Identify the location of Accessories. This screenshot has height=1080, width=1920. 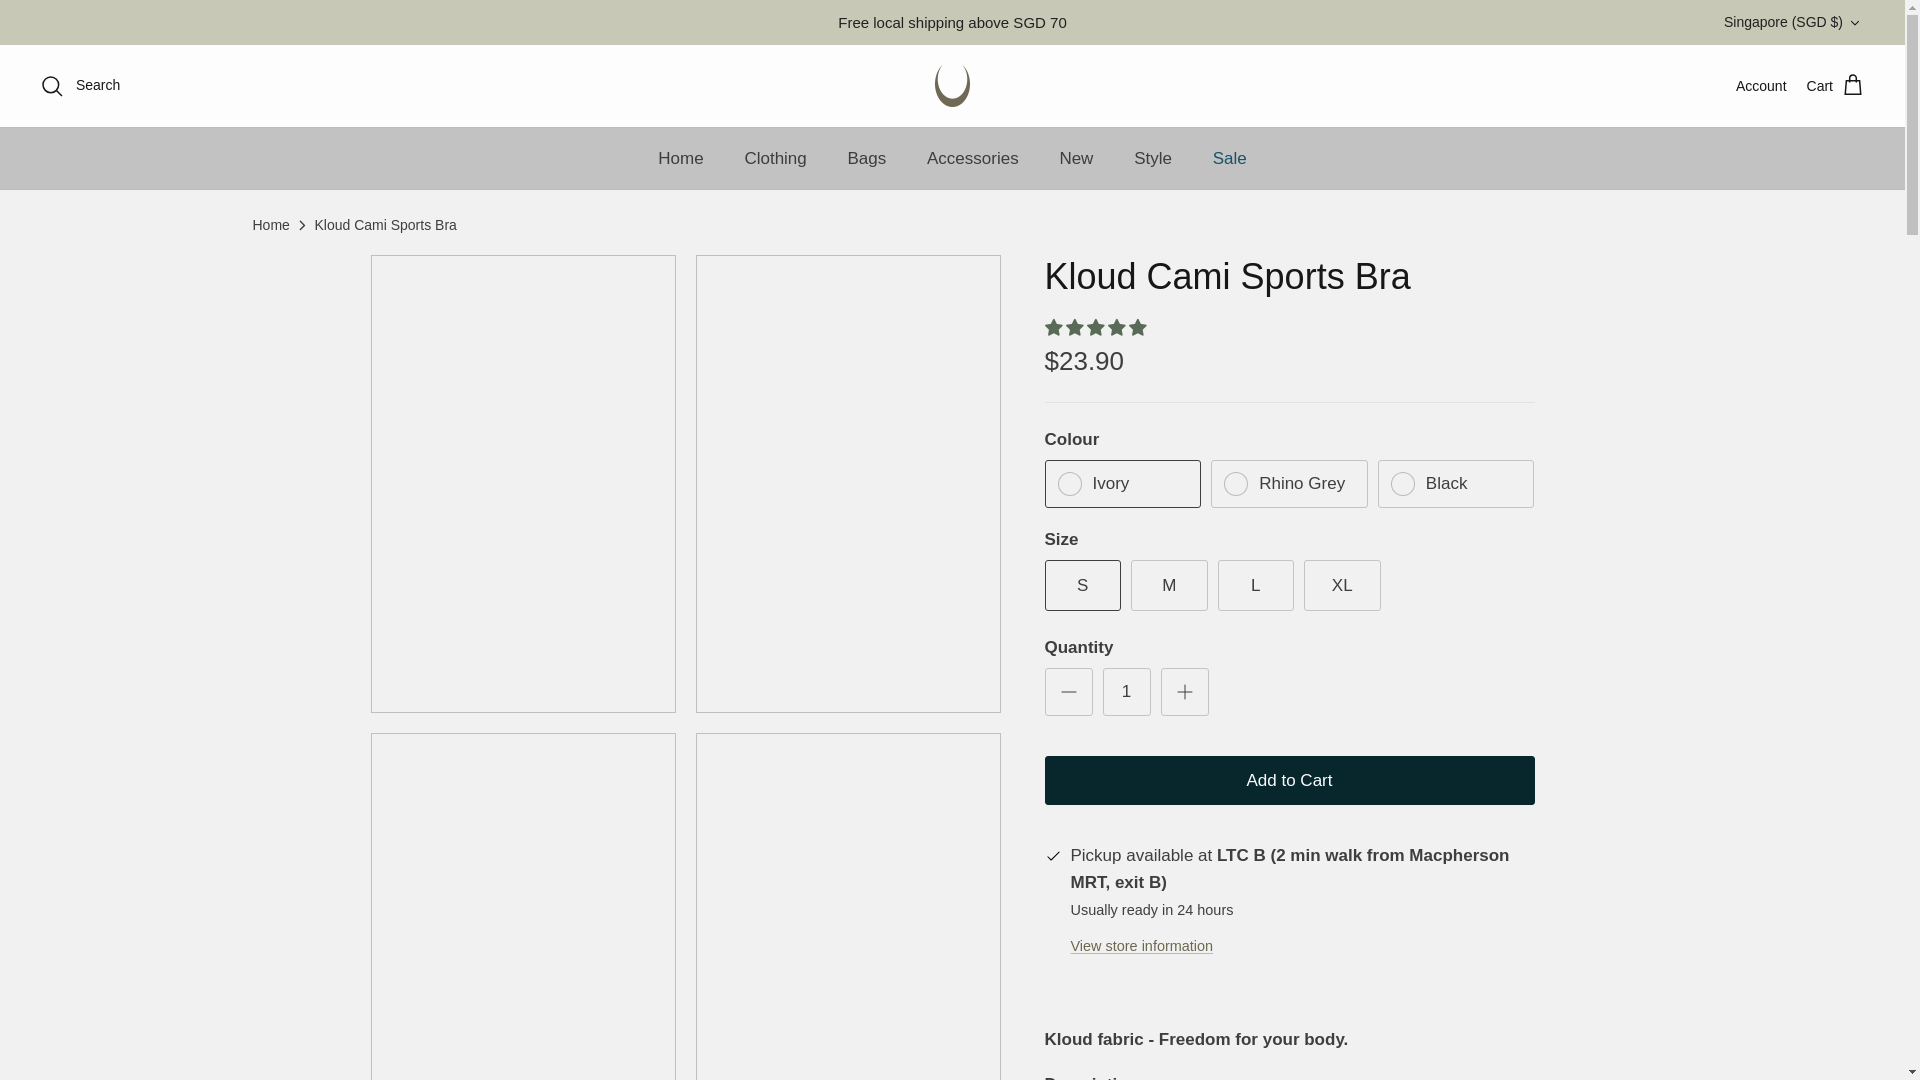
(972, 159).